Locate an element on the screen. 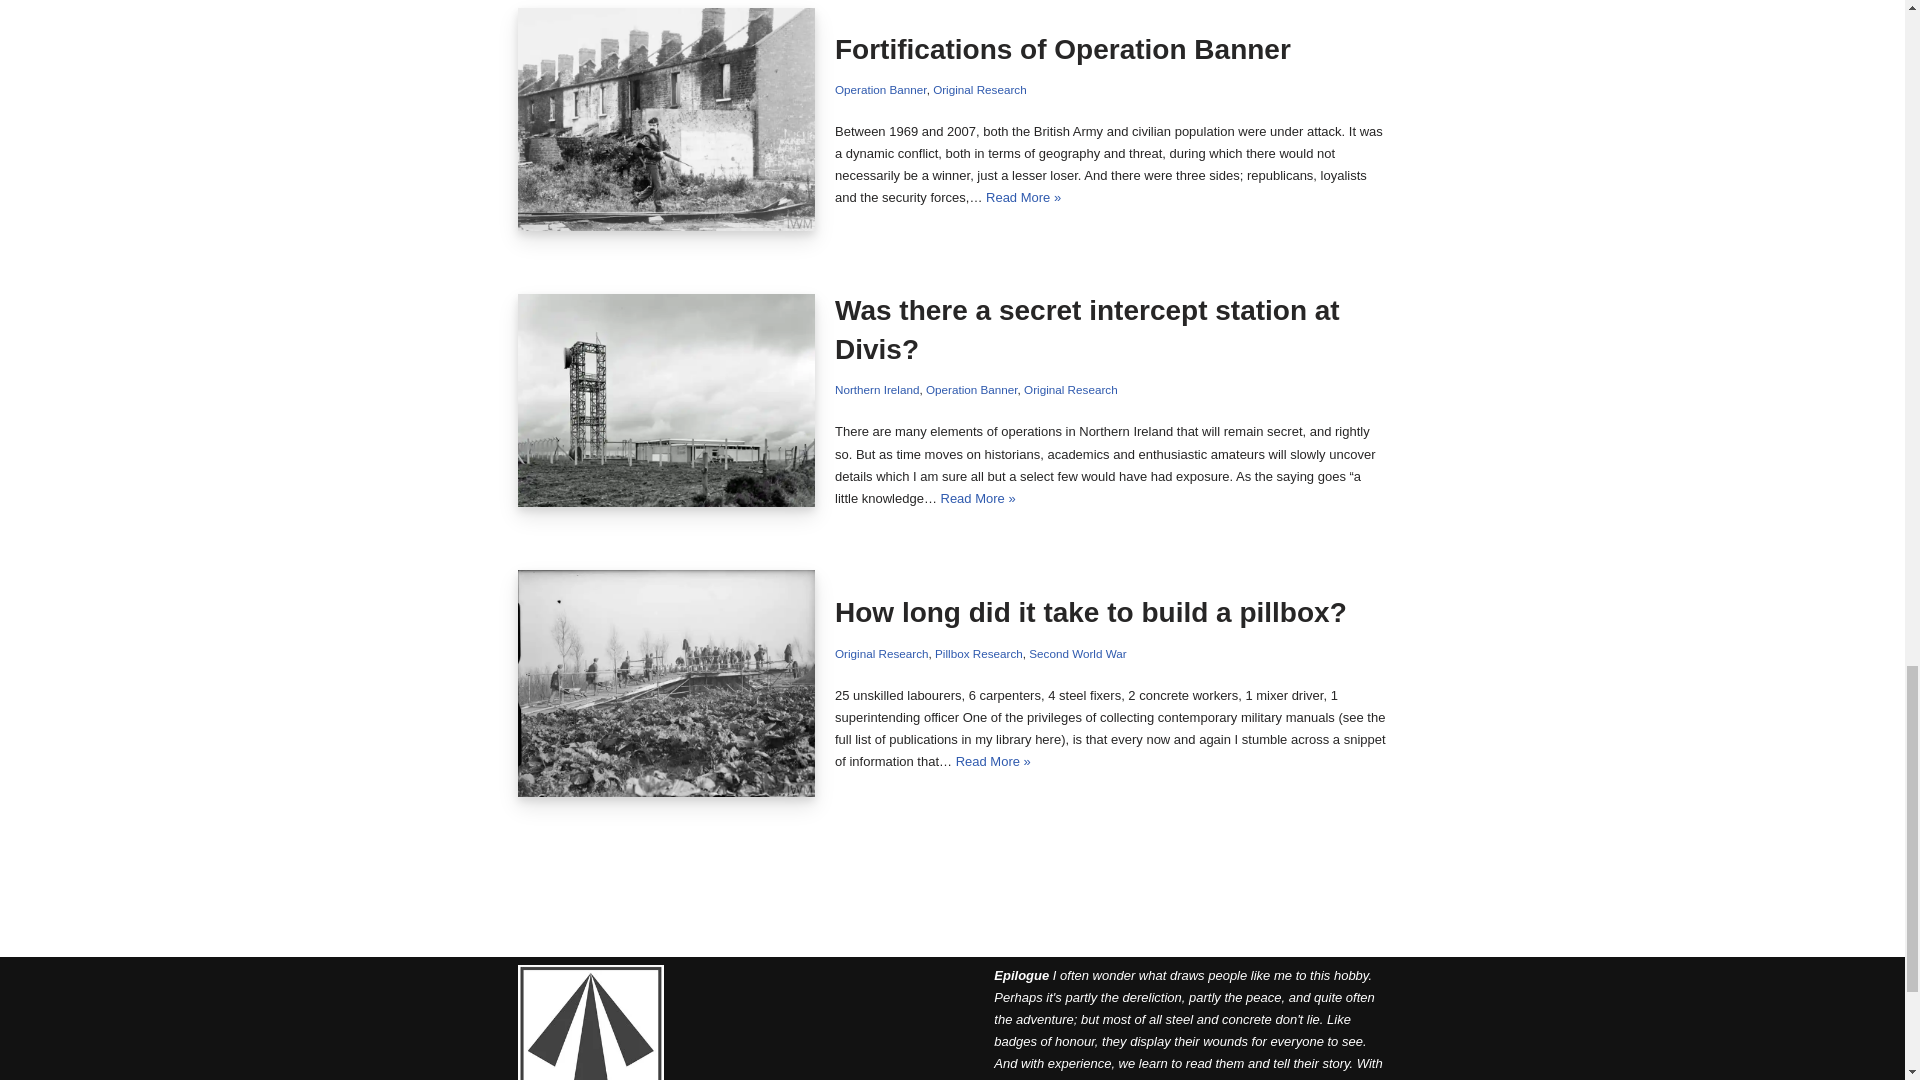 The width and height of the screenshot is (1920, 1080). Was there a secret intercept station at Divis? is located at coordinates (667, 400).